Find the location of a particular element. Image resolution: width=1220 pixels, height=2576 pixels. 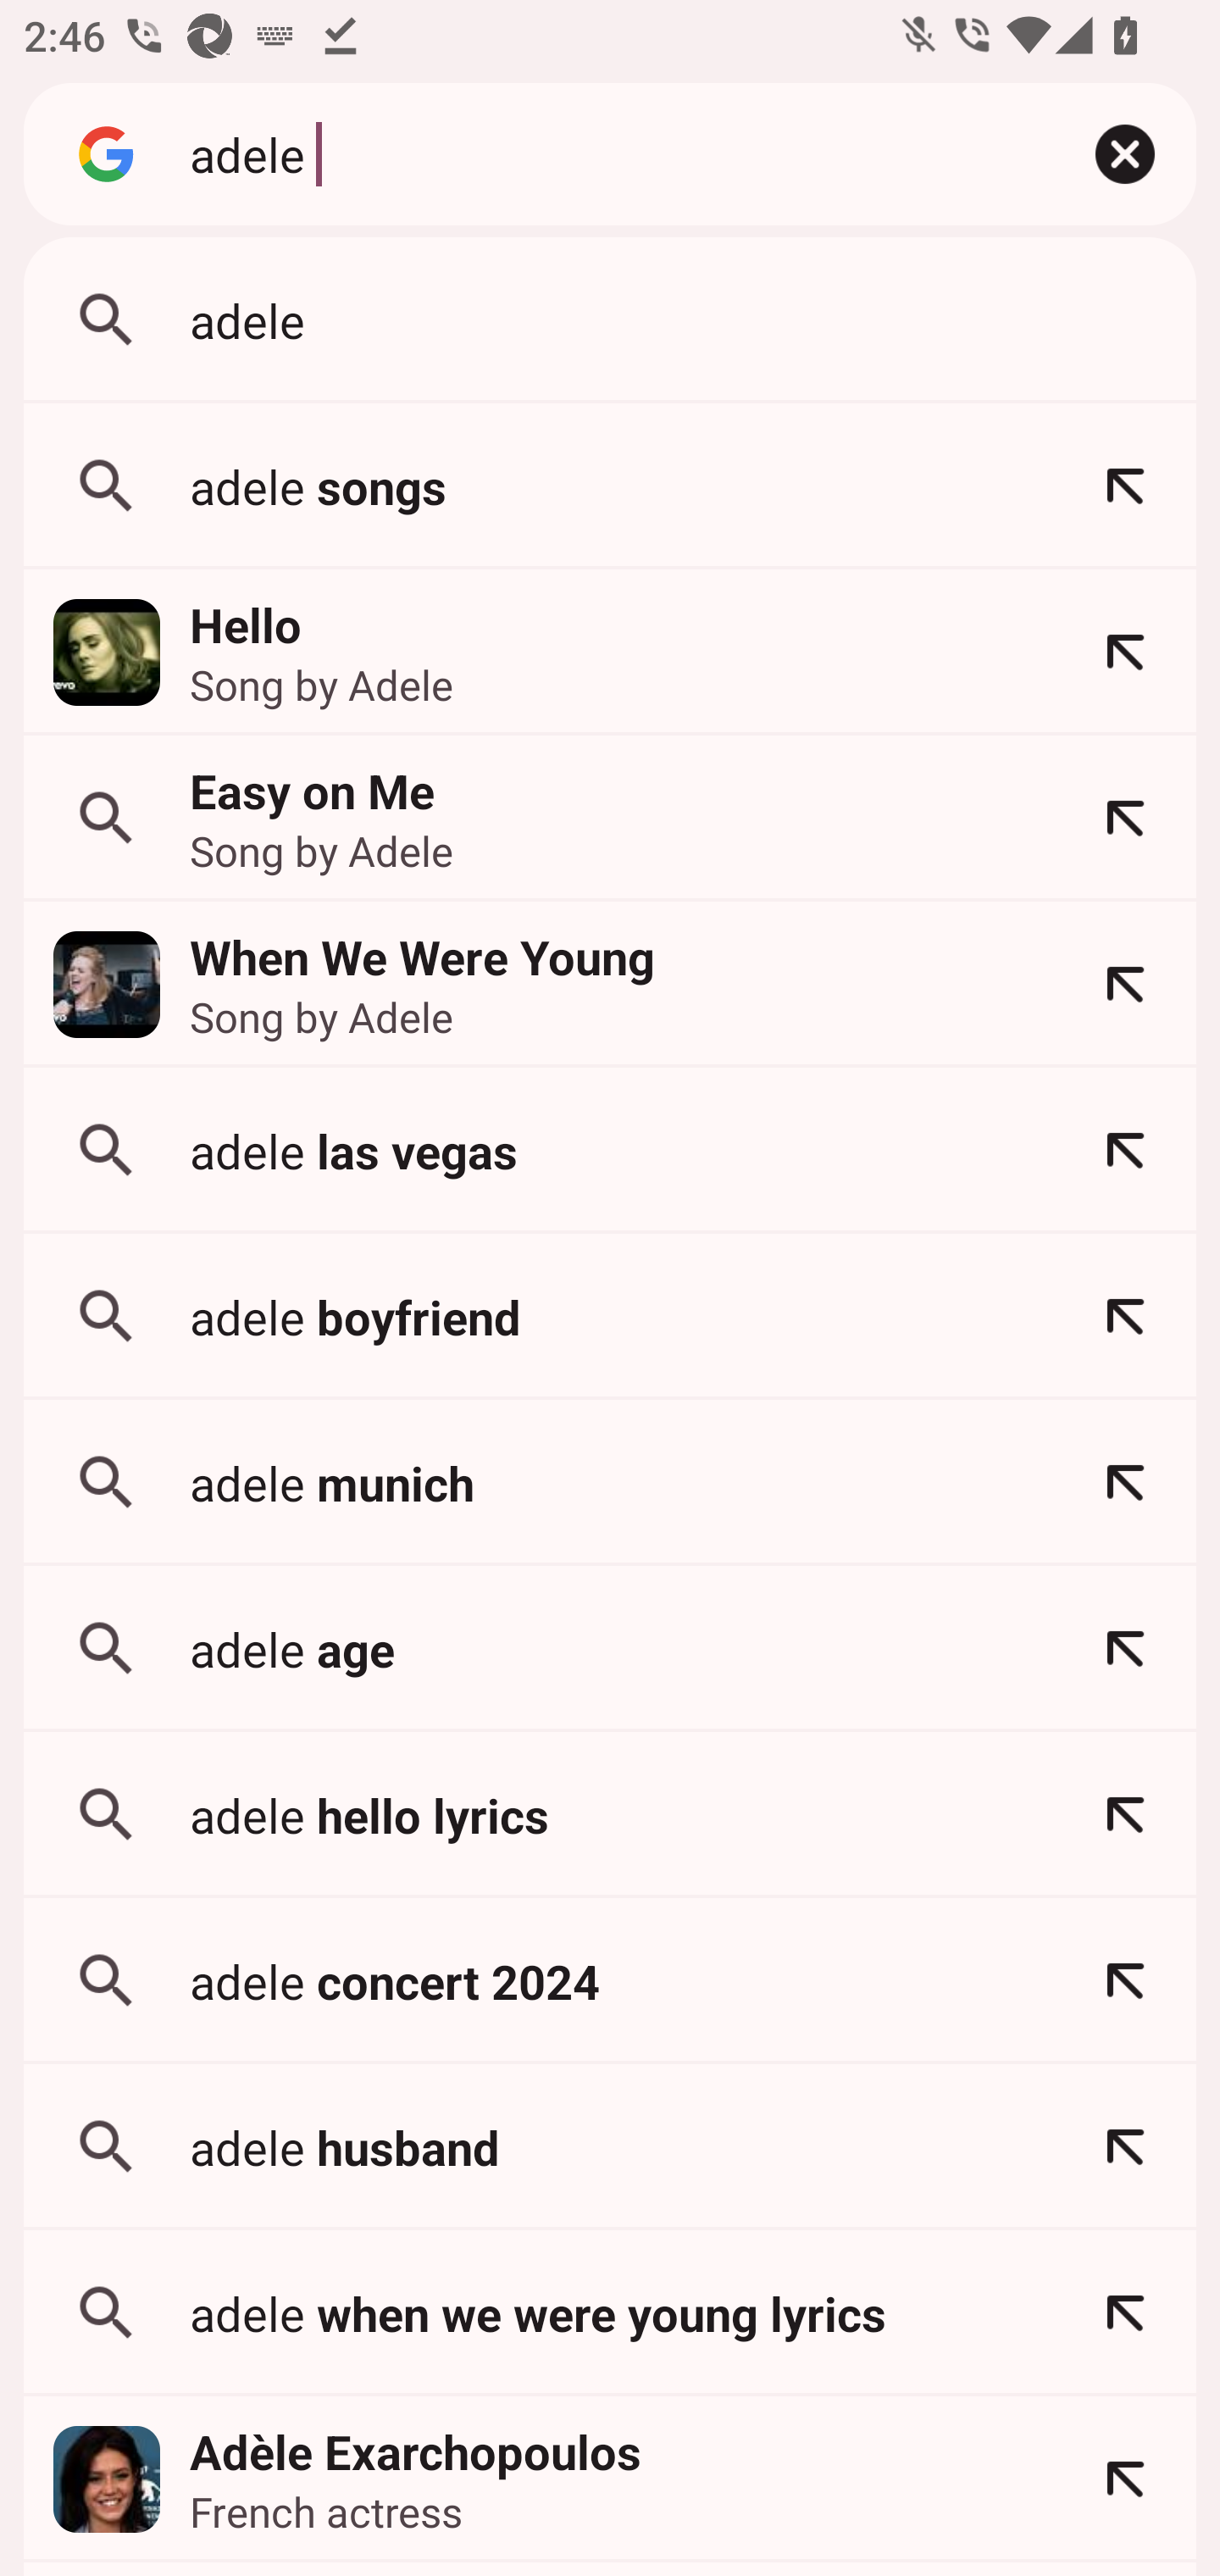

Refine: adele hello is located at coordinates (1125, 652).